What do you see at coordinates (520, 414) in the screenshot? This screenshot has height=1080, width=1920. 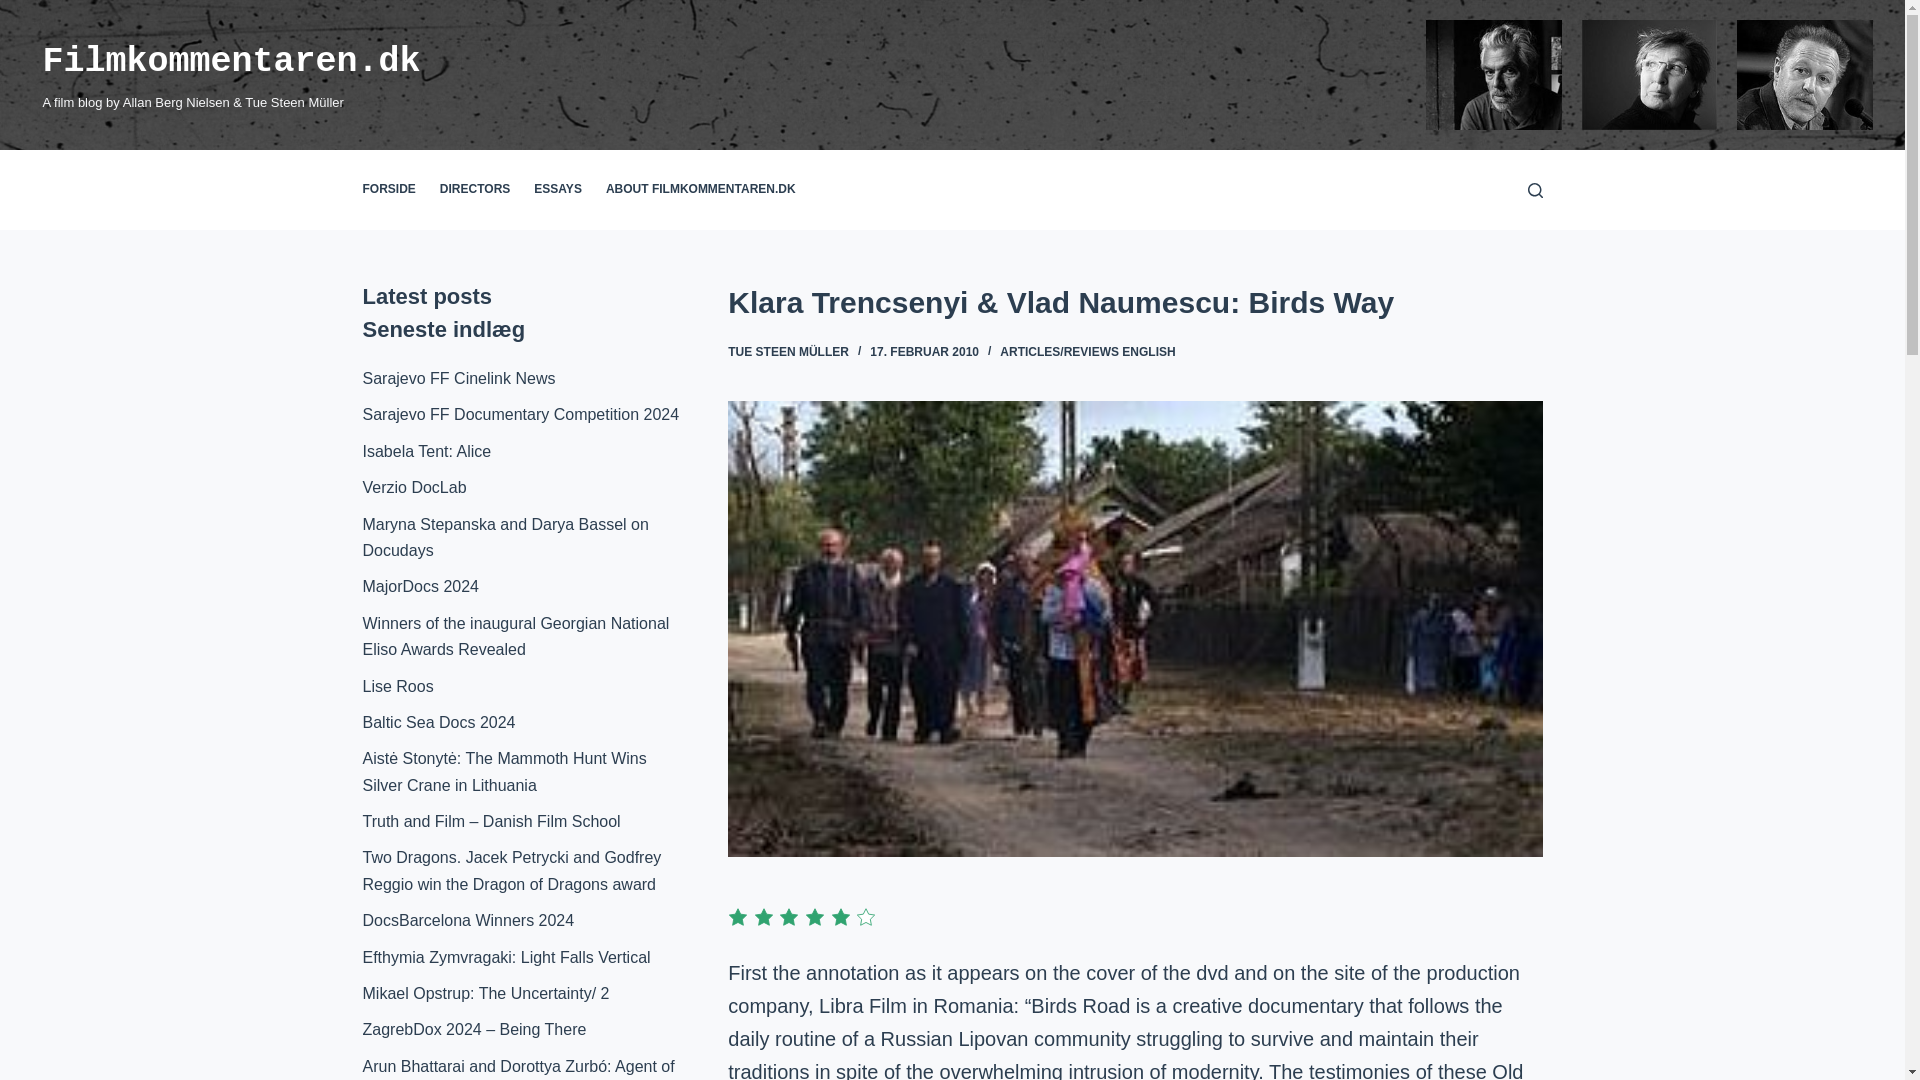 I see `Sarajevo FF Documentary Competition 2024` at bounding box center [520, 414].